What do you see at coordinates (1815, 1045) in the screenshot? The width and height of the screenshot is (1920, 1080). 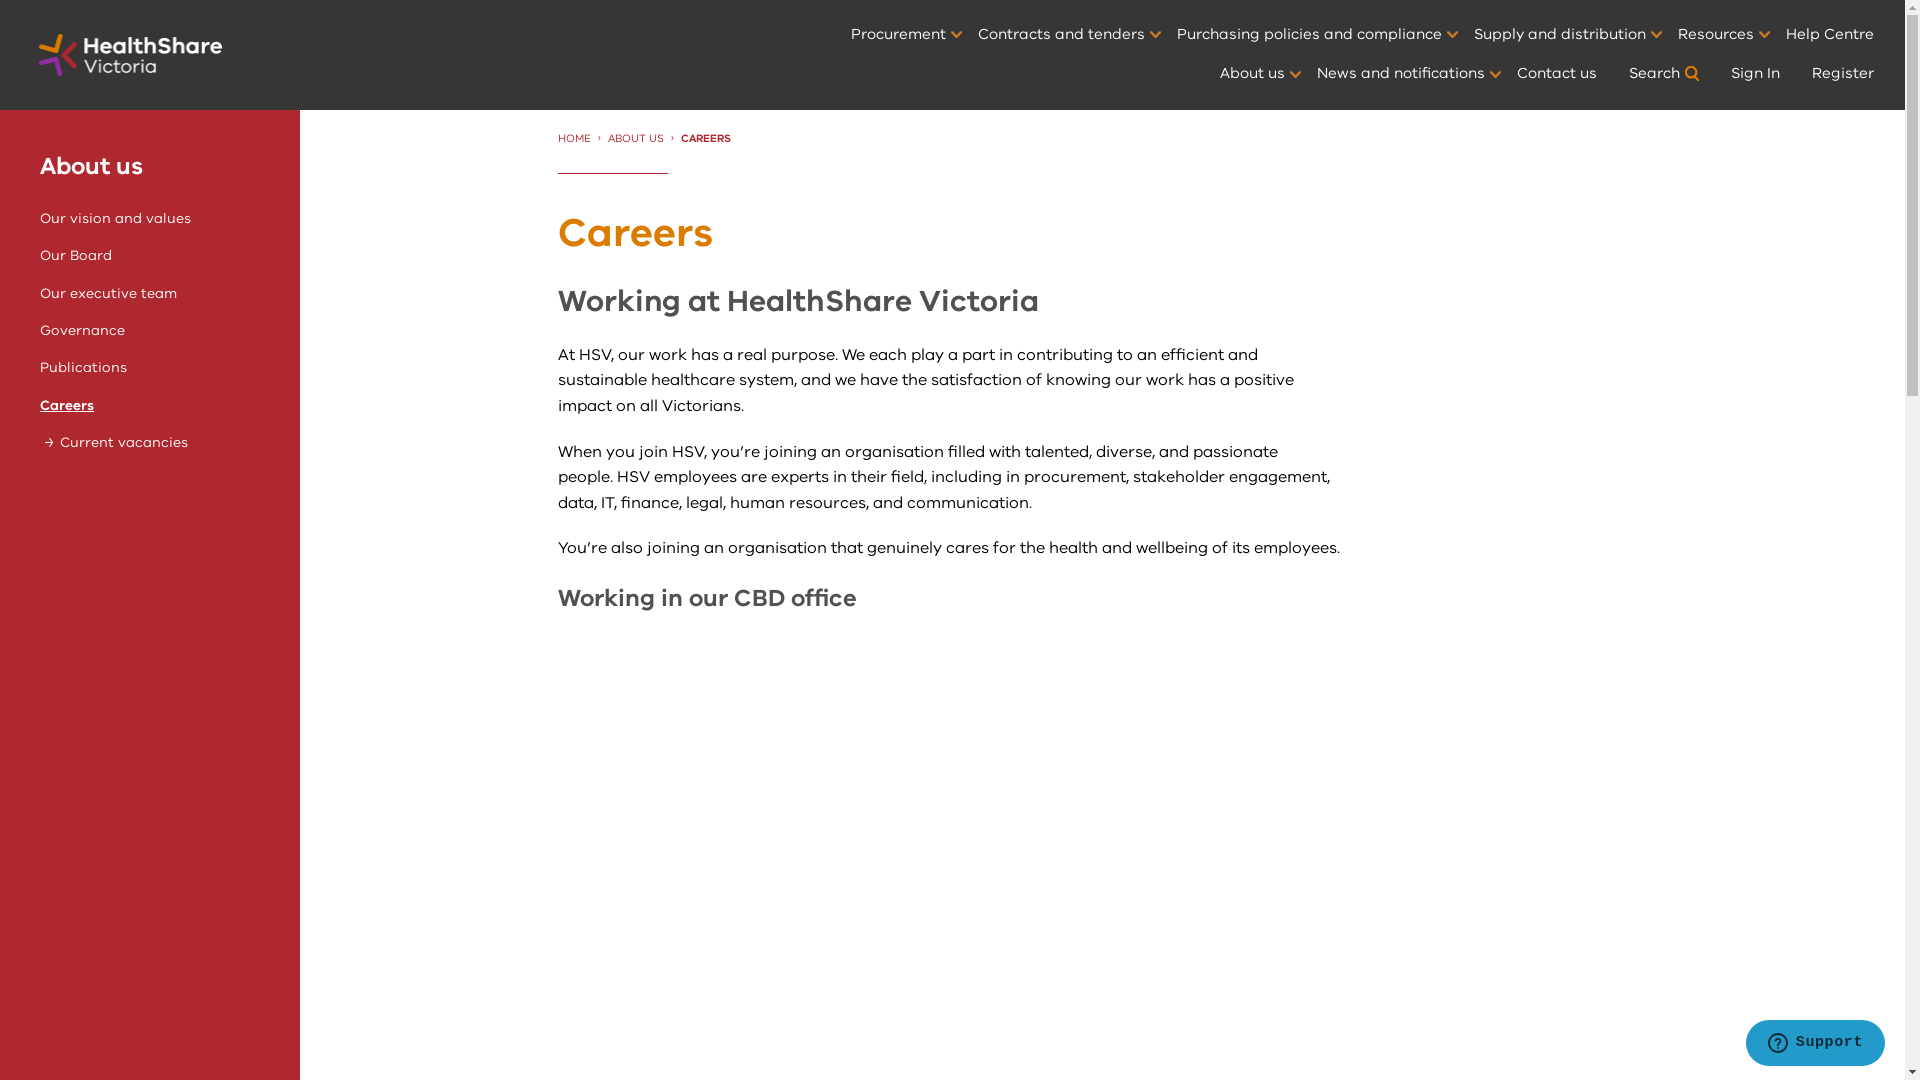 I see `Opens a widget where you can find more information` at bounding box center [1815, 1045].